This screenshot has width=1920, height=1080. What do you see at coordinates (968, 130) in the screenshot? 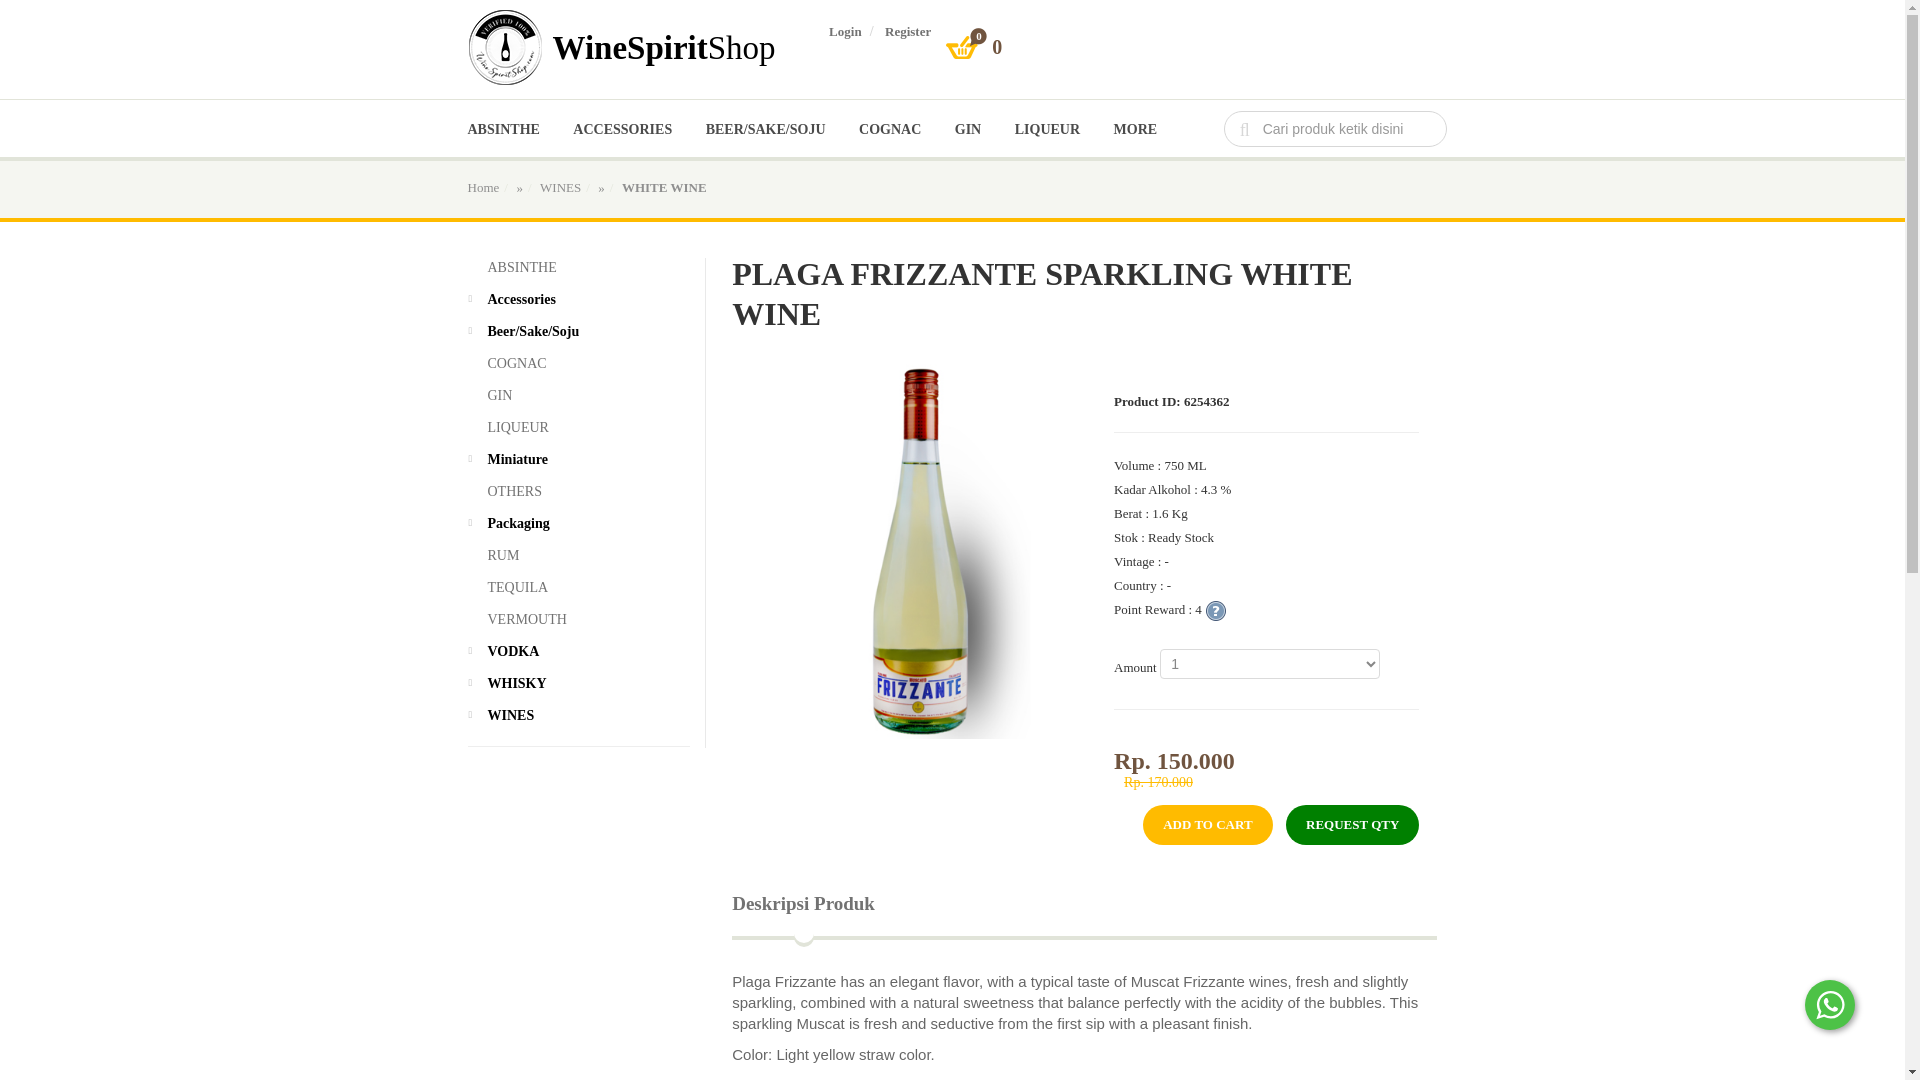
I see `GIN` at bounding box center [968, 130].